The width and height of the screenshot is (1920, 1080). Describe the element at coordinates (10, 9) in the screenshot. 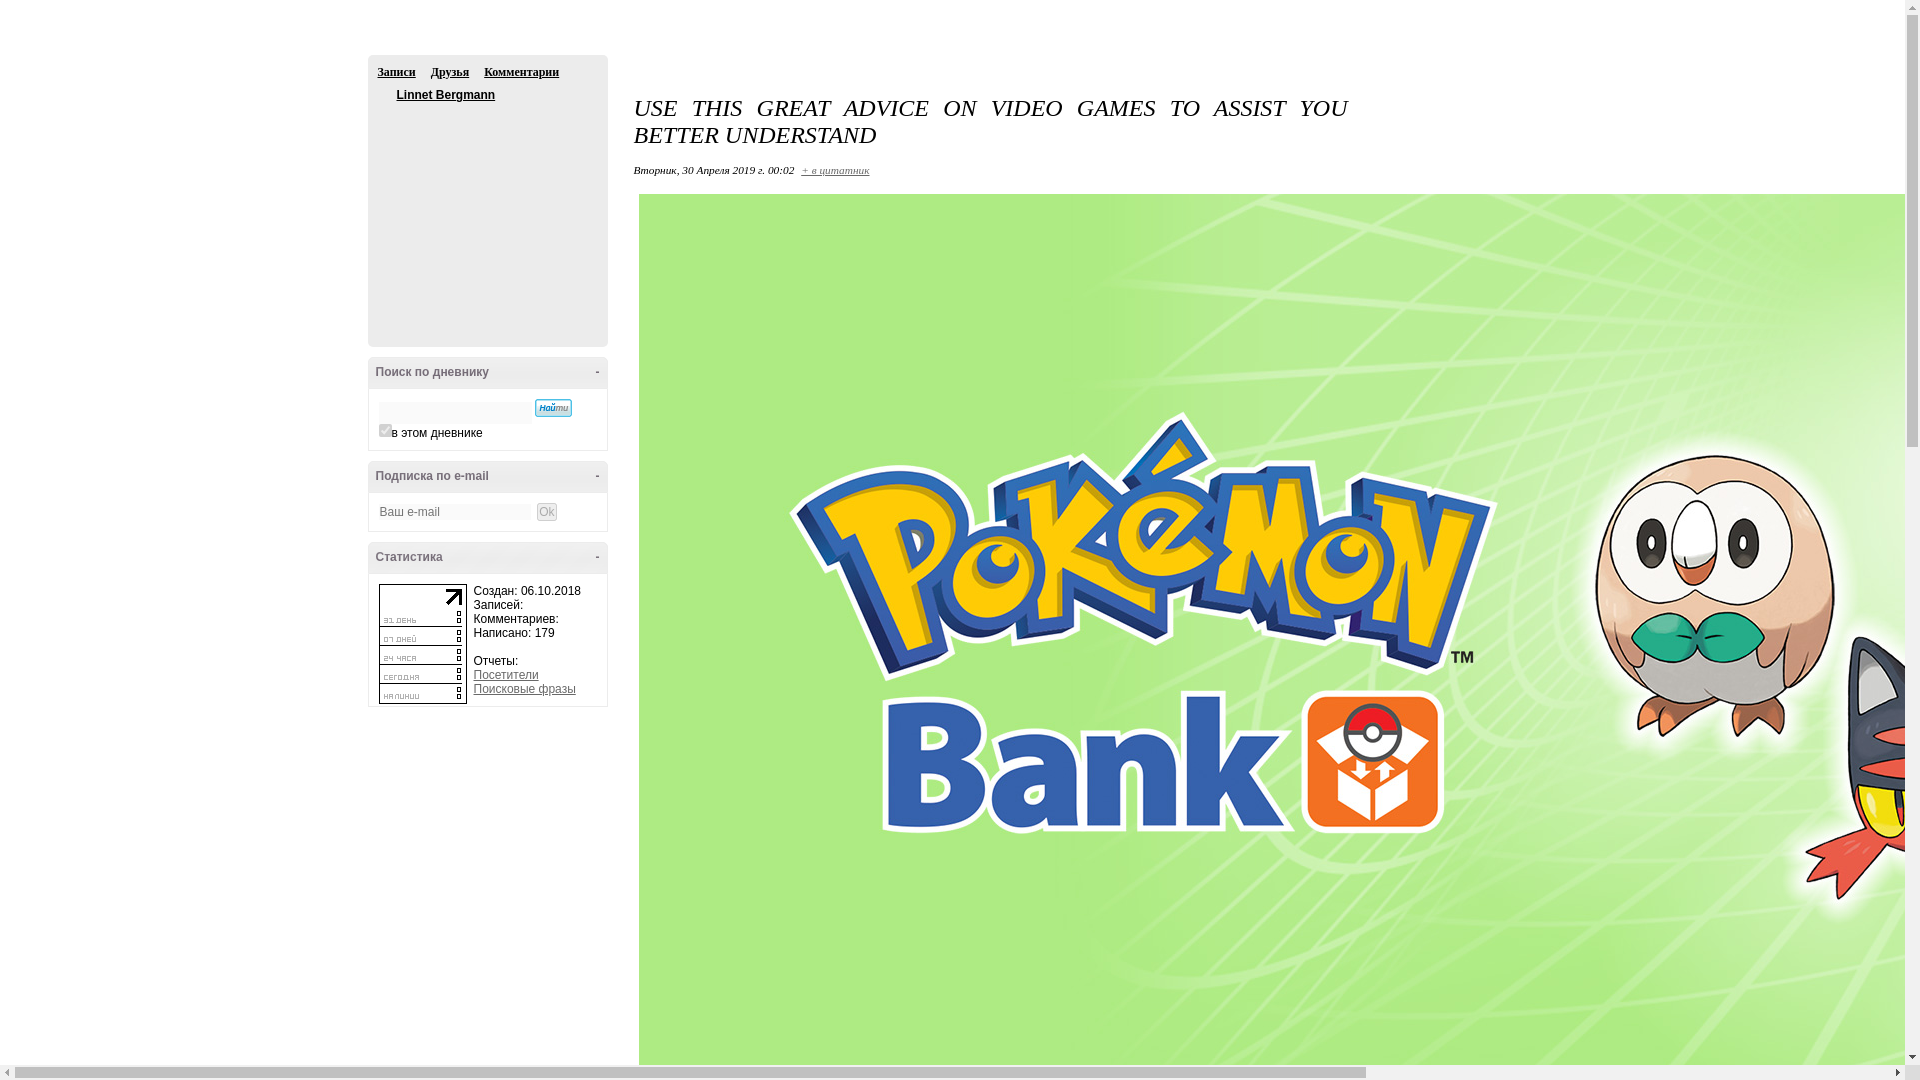

I see `Ok` at that location.